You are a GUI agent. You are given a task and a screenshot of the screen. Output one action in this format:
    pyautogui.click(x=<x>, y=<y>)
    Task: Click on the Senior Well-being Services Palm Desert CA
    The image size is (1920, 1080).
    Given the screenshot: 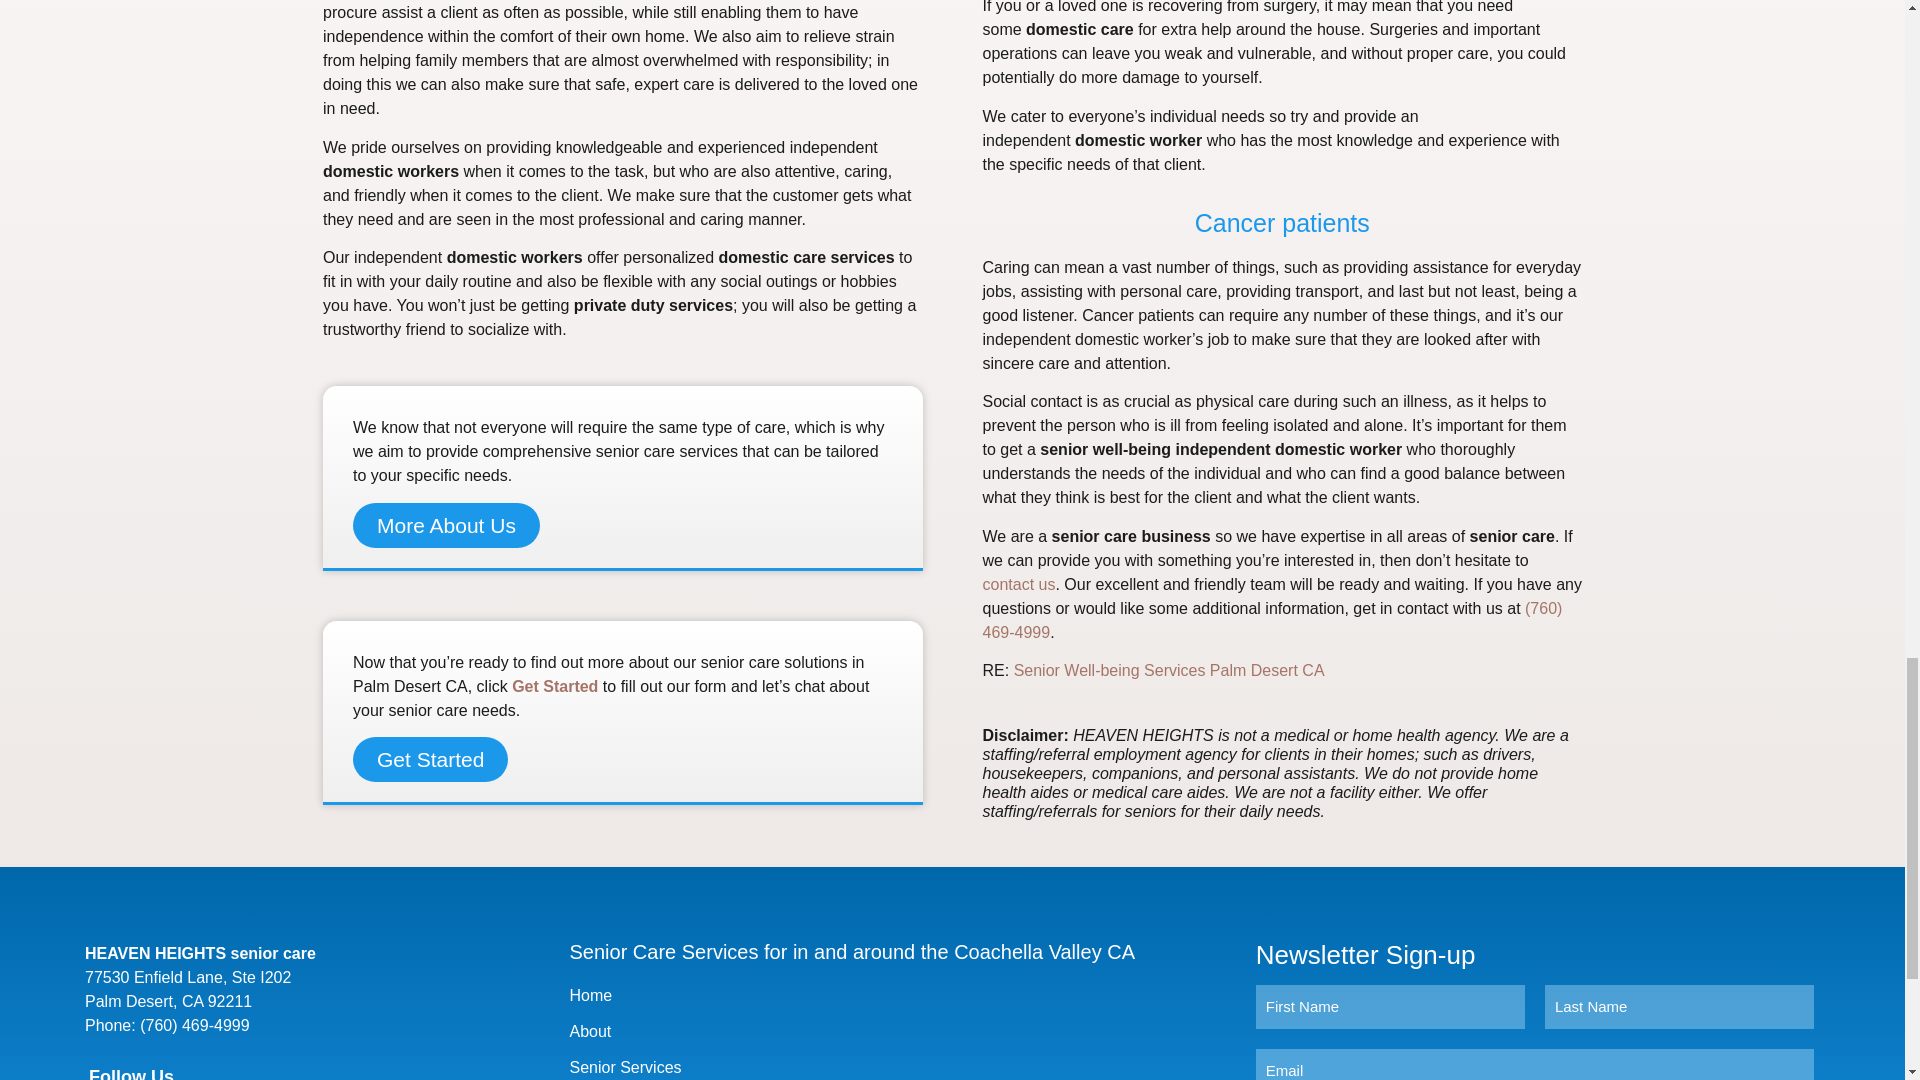 What is the action you would take?
    pyautogui.click(x=1168, y=670)
    